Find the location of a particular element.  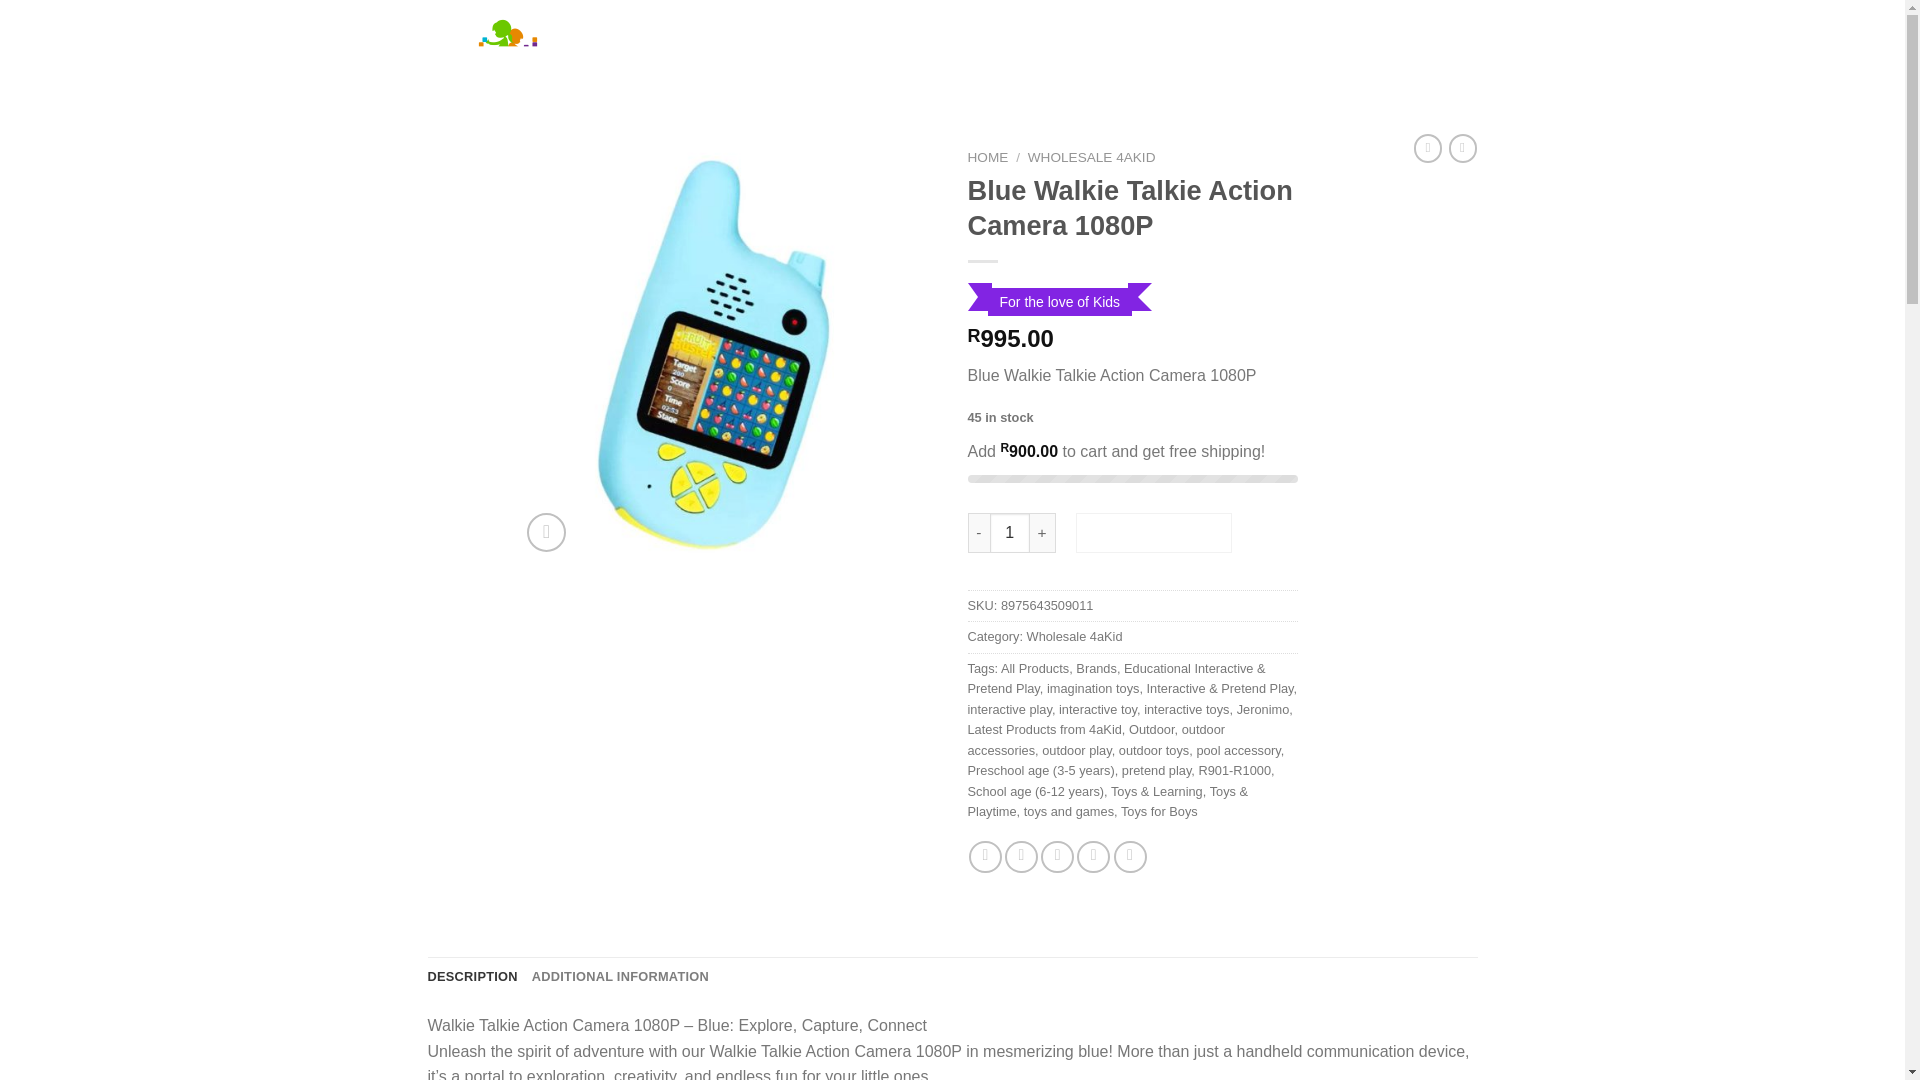

Zoom is located at coordinates (546, 532).